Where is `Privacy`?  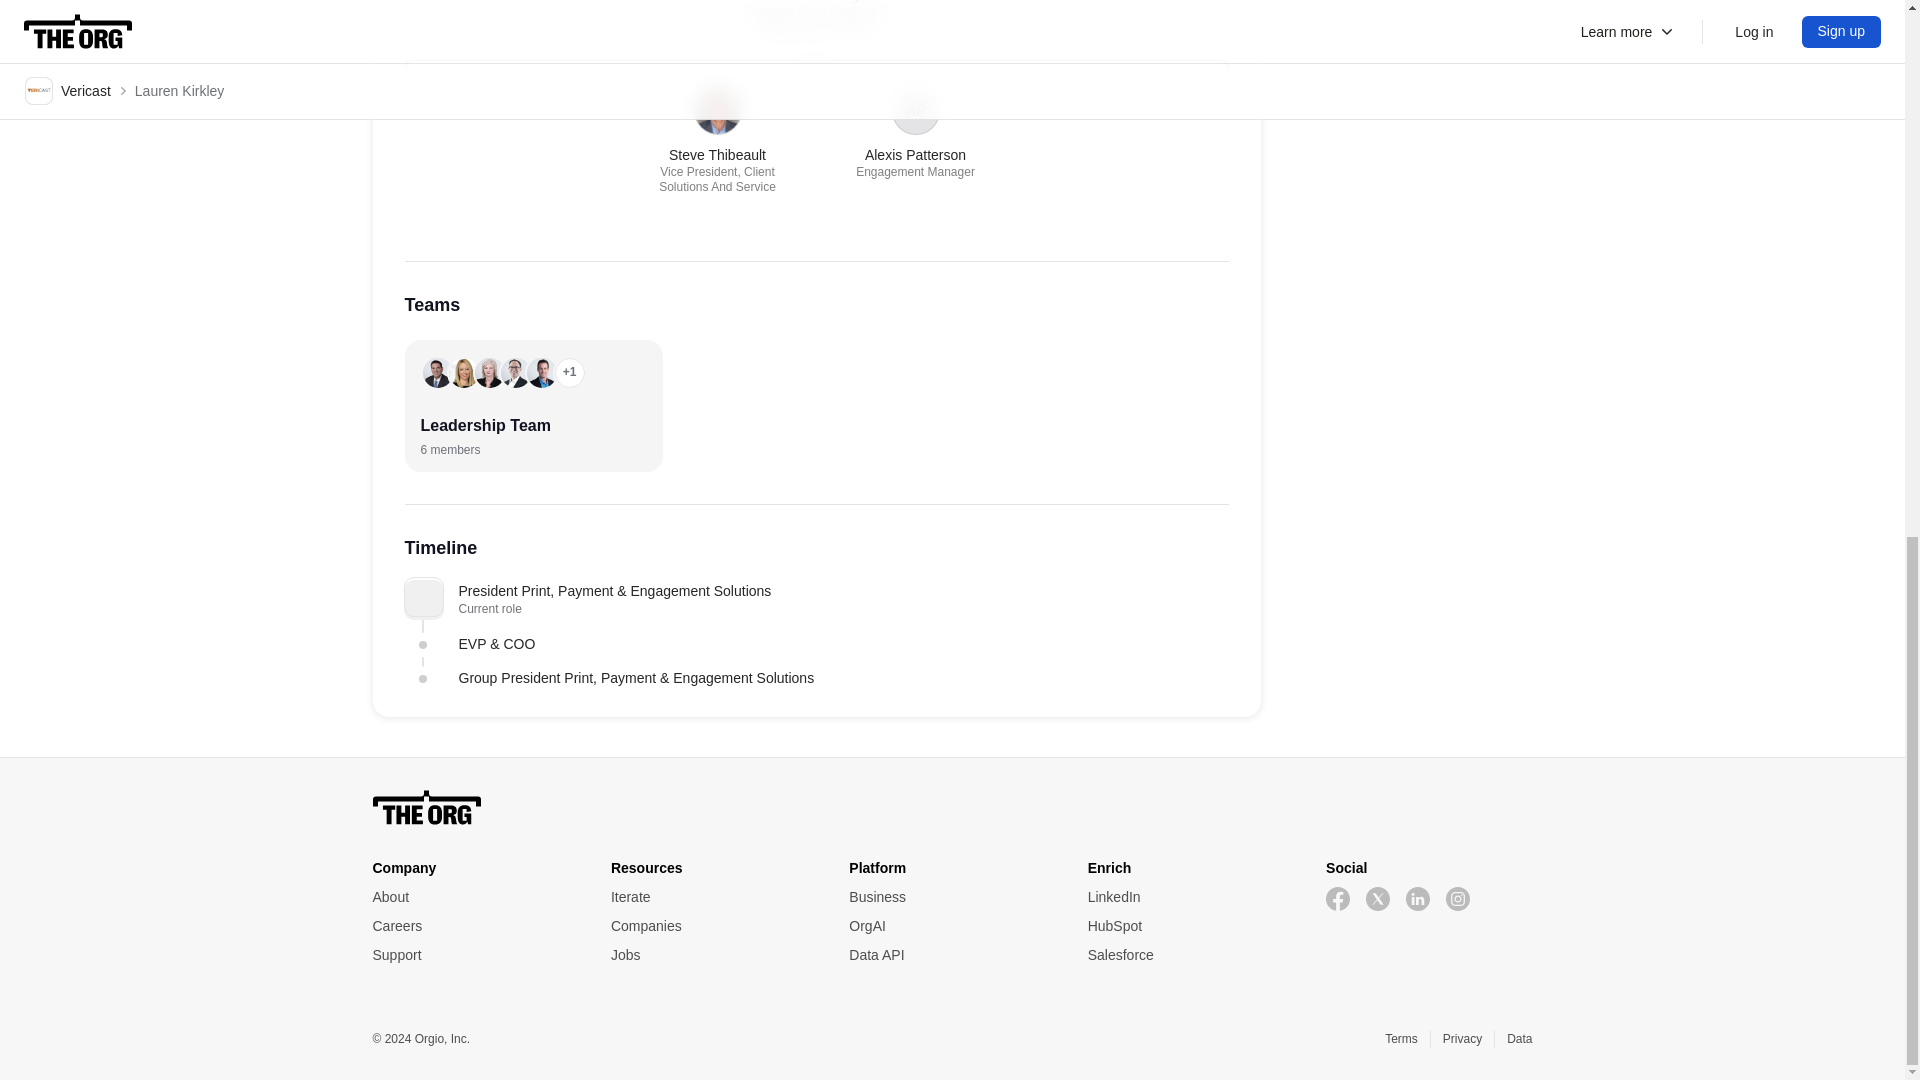 Privacy is located at coordinates (1462, 1038).